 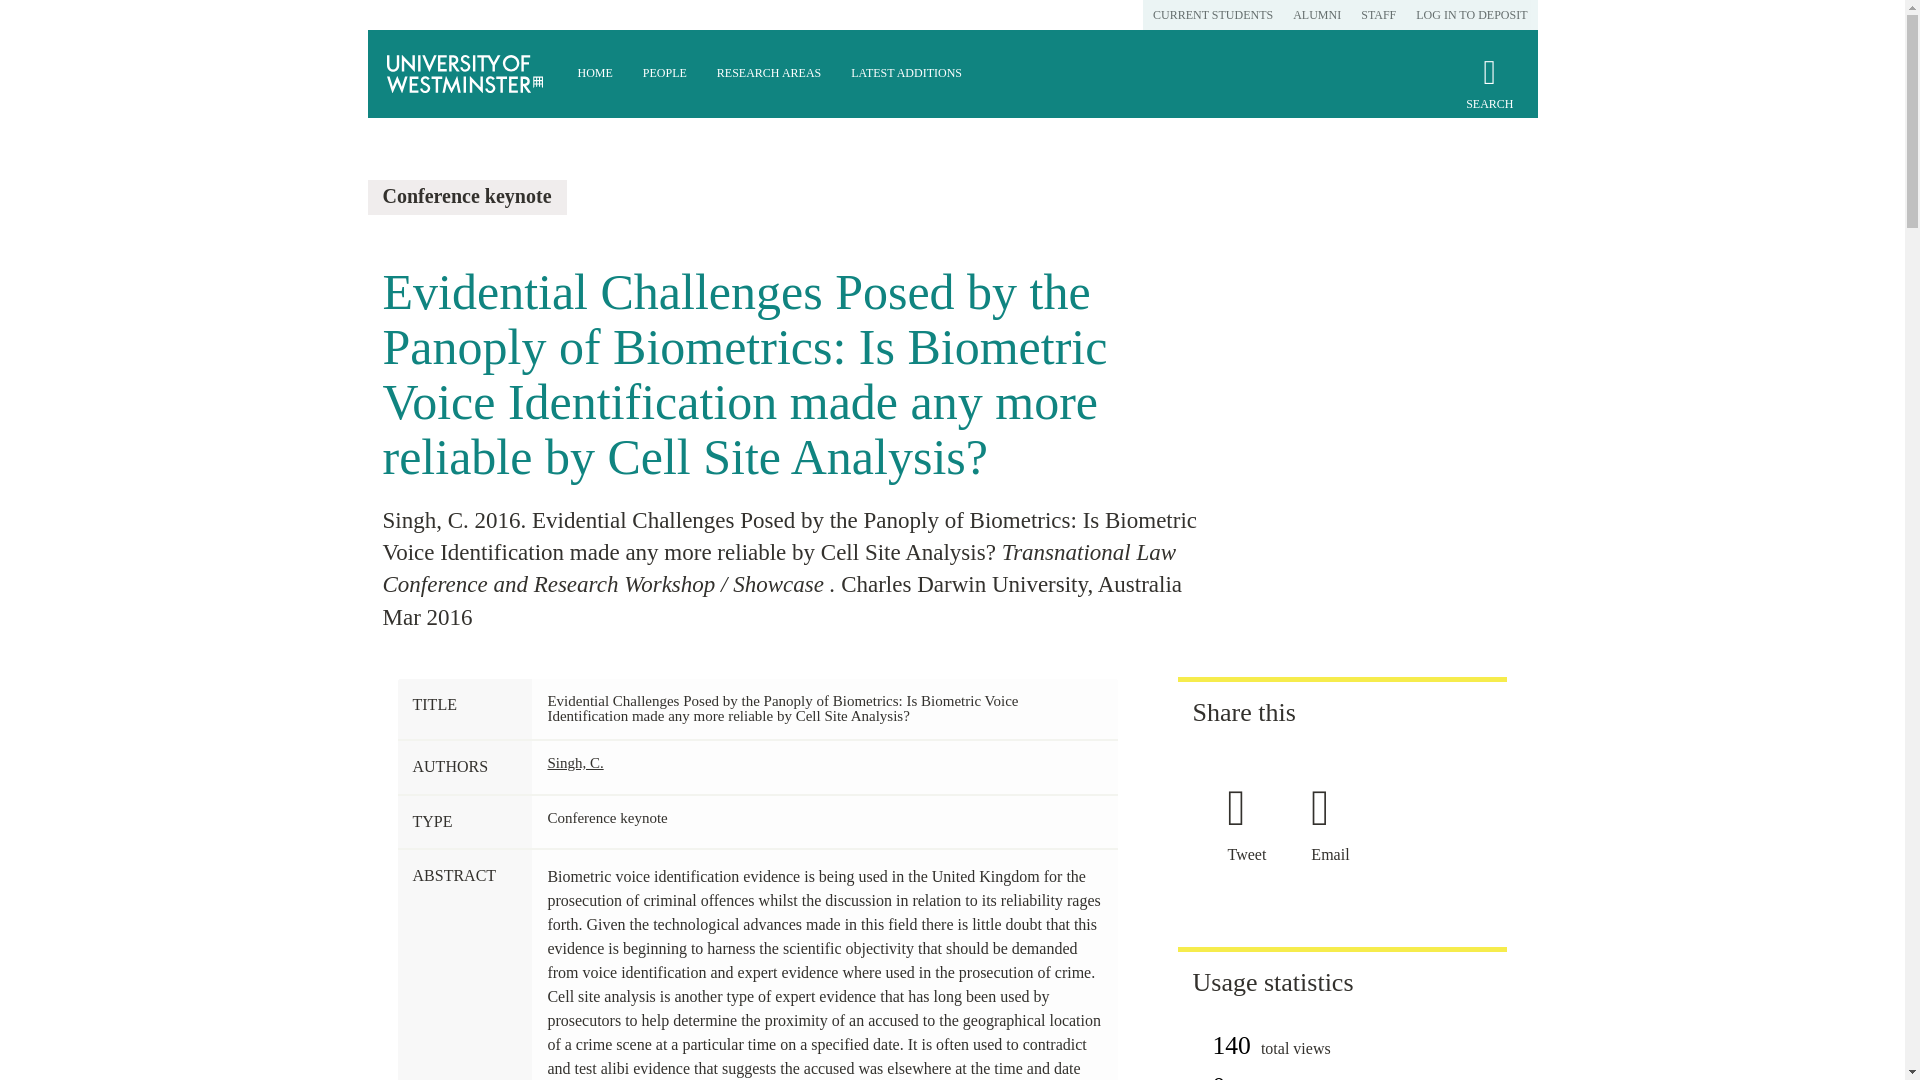 What do you see at coordinates (768, 74) in the screenshot?
I see `RESEARCH AREAS` at bounding box center [768, 74].